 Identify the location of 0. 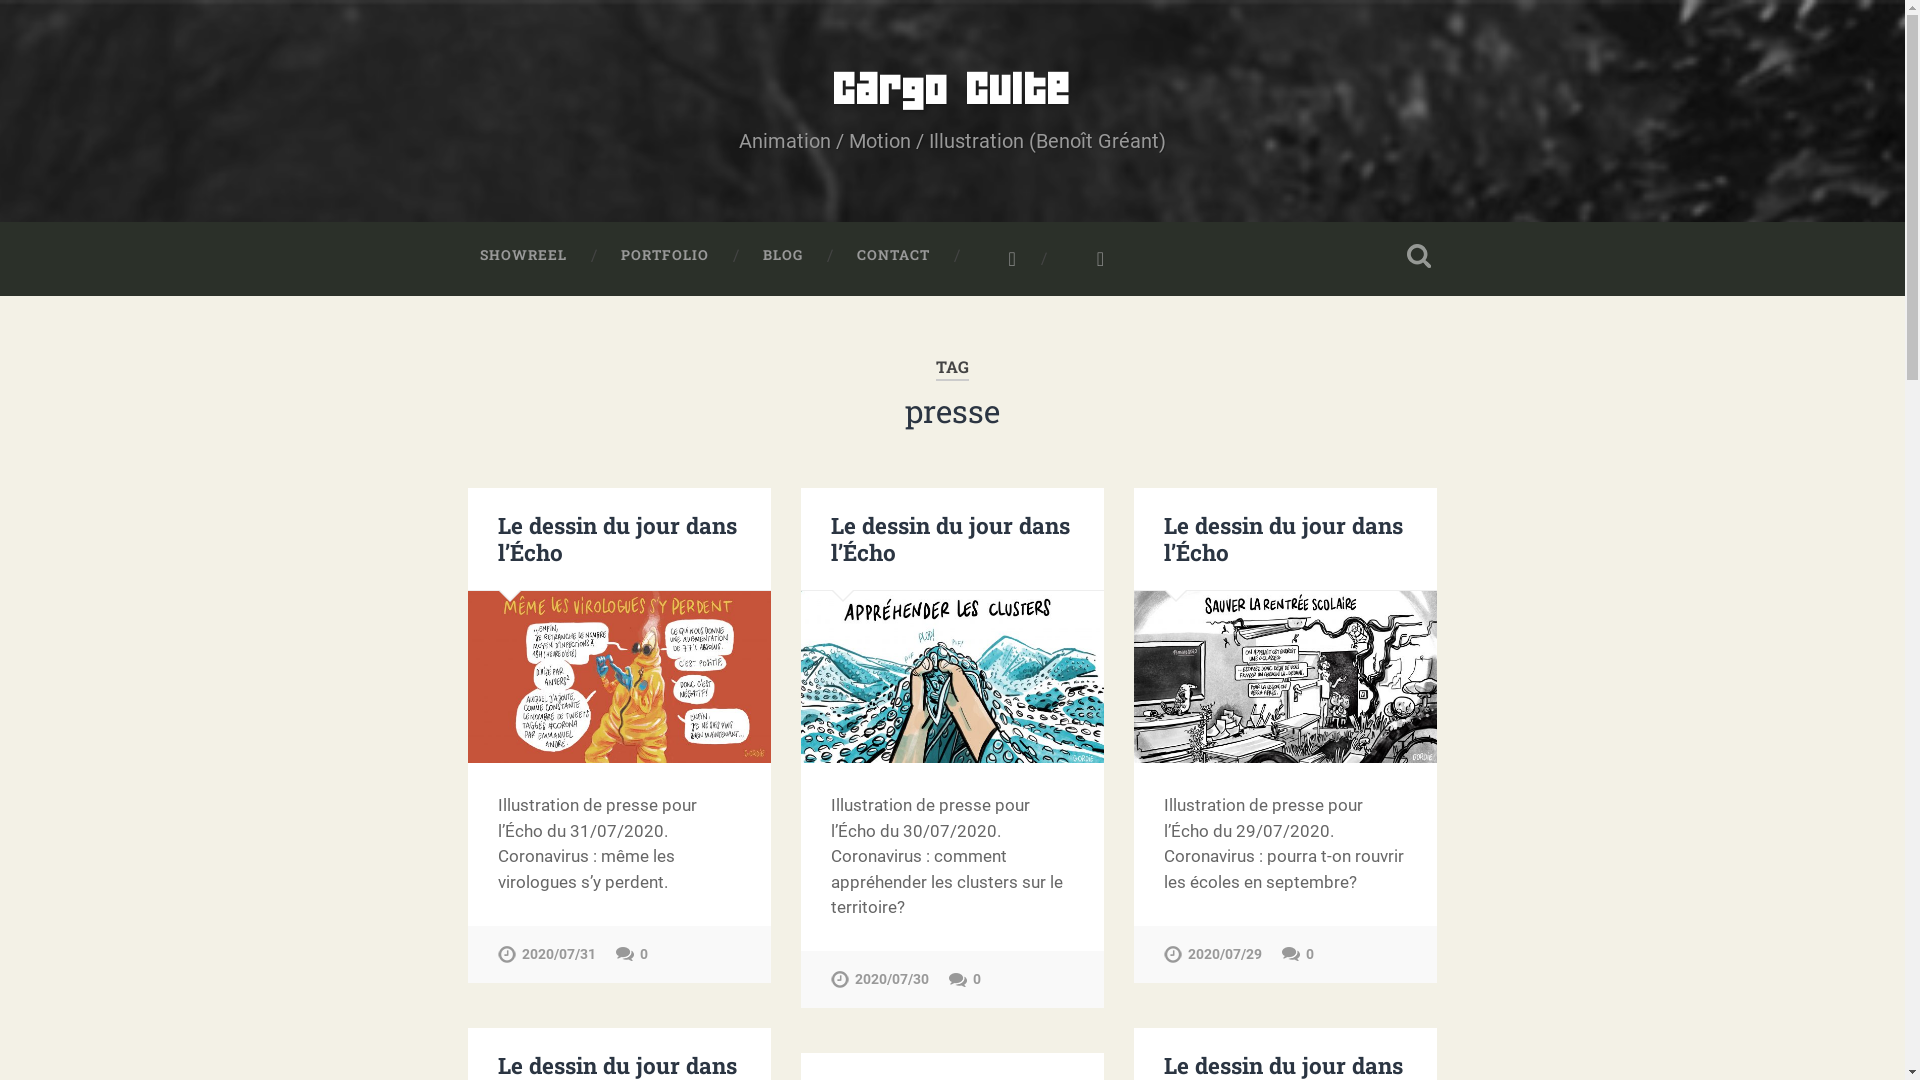
(1298, 954).